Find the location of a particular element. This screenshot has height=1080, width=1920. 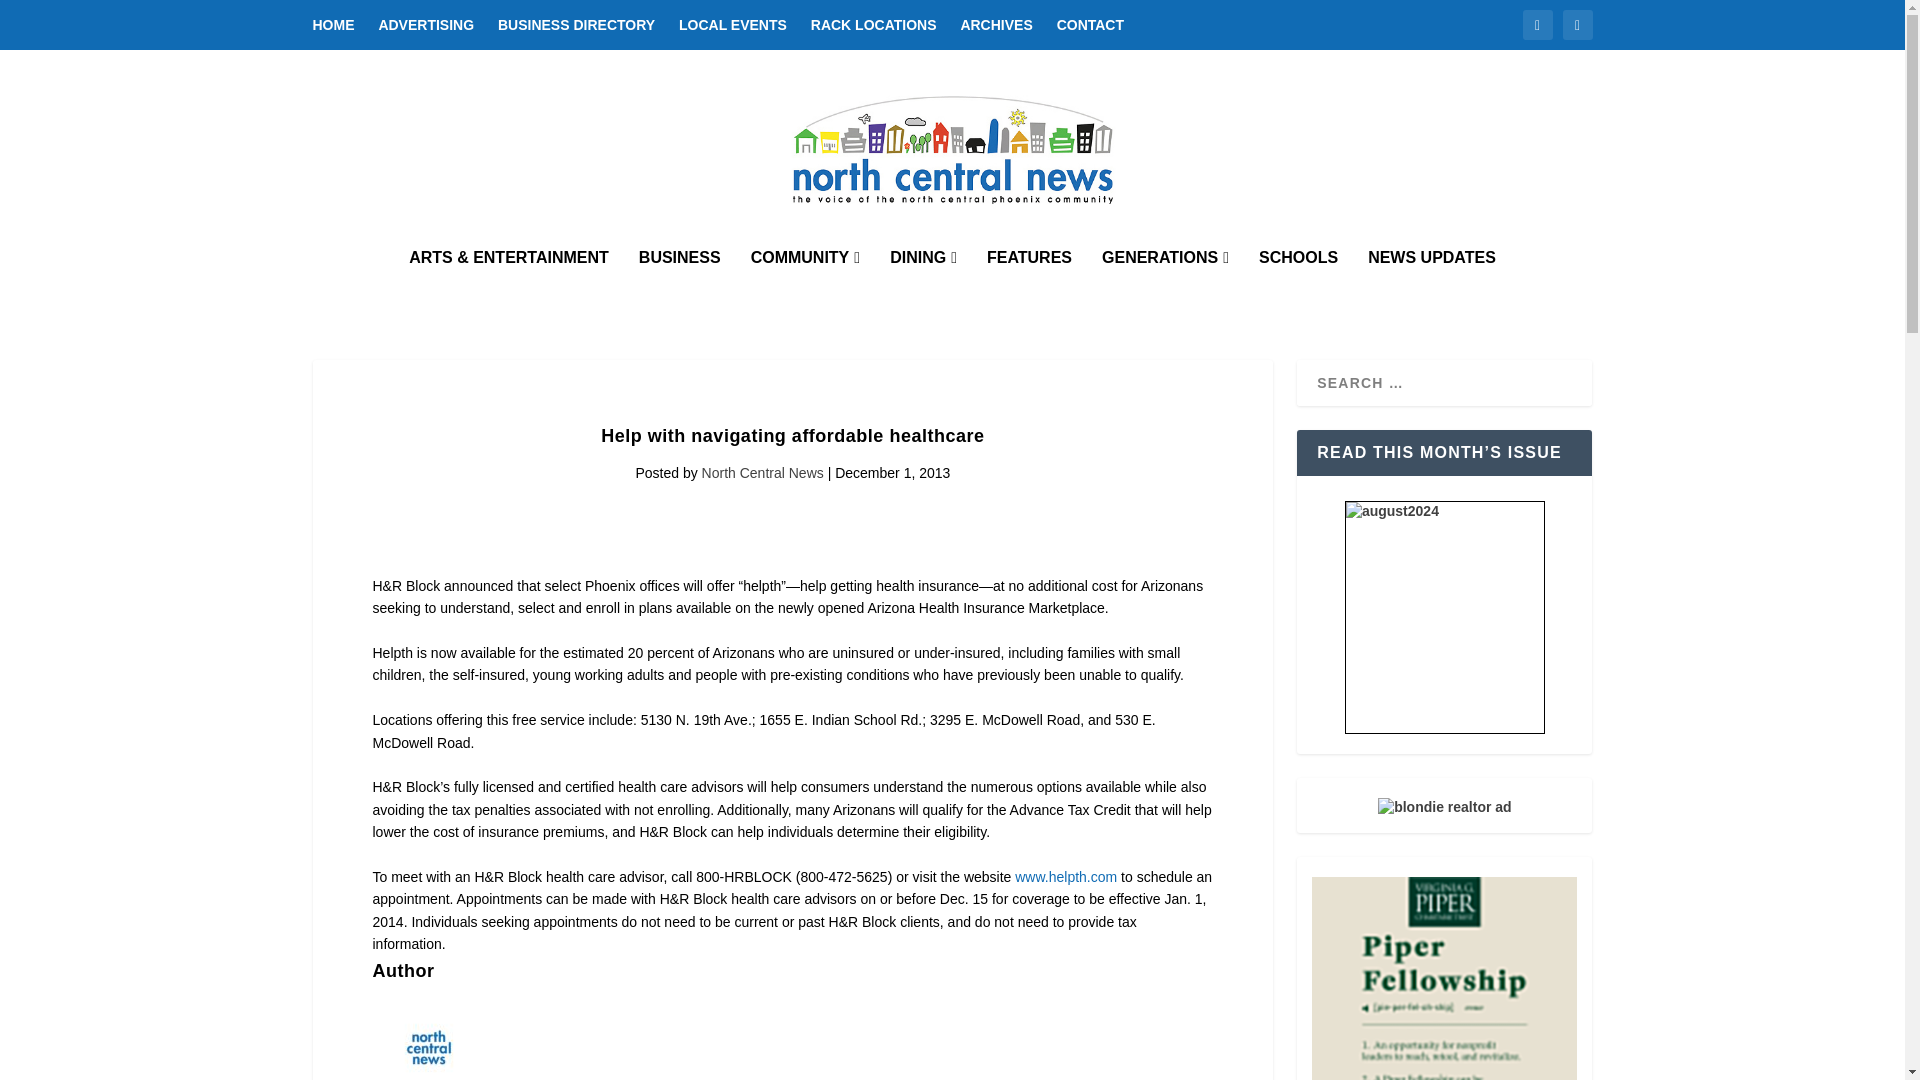

DINING is located at coordinates (923, 284).